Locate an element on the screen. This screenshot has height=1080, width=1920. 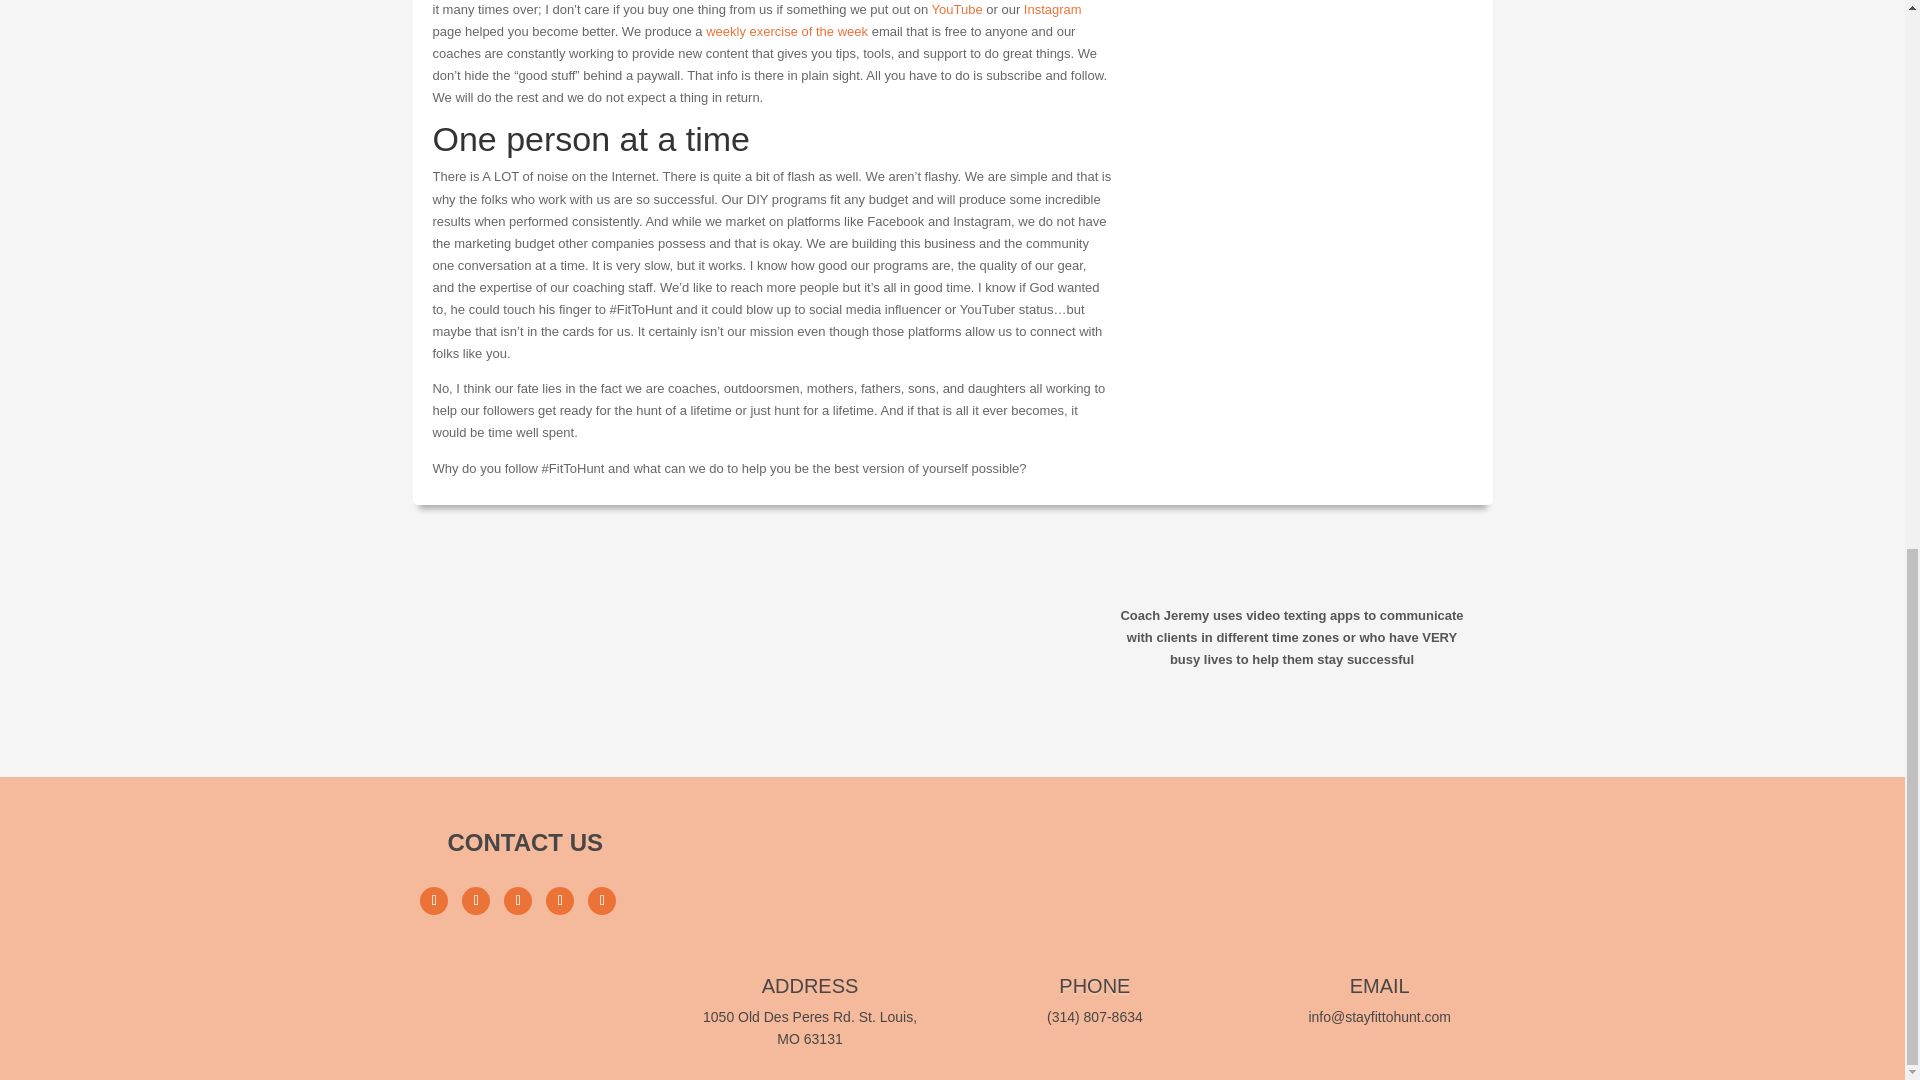
Follow on X is located at coordinates (517, 900).